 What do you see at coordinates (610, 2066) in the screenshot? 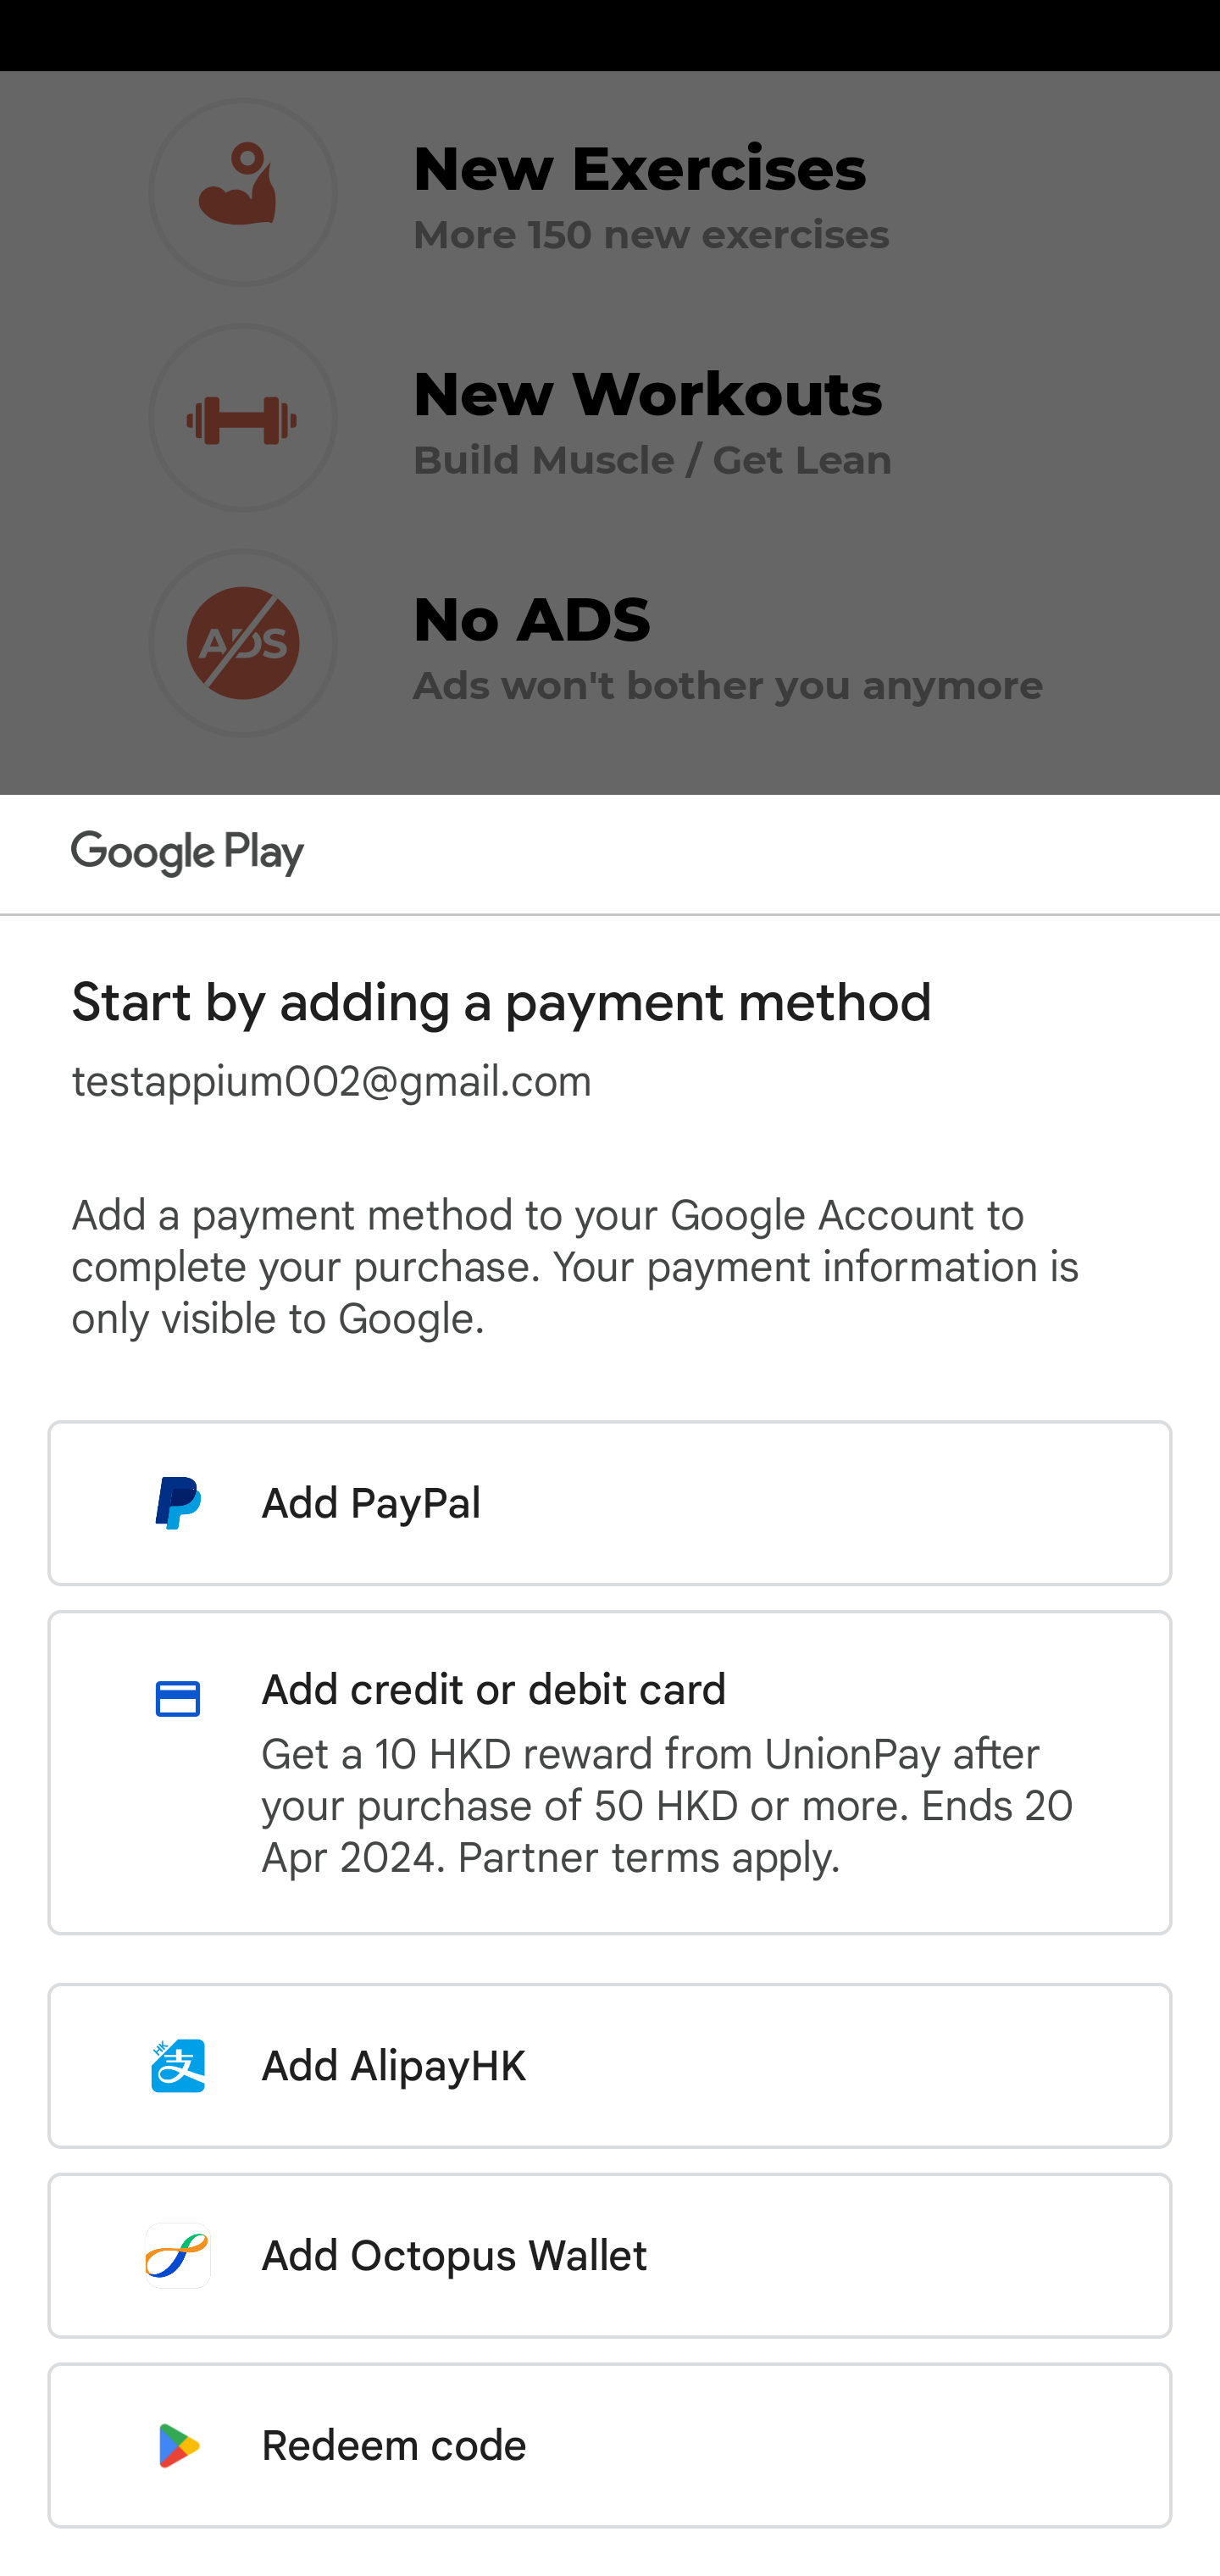
I see `Add AlipayHK` at bounding box center [610, 2066].